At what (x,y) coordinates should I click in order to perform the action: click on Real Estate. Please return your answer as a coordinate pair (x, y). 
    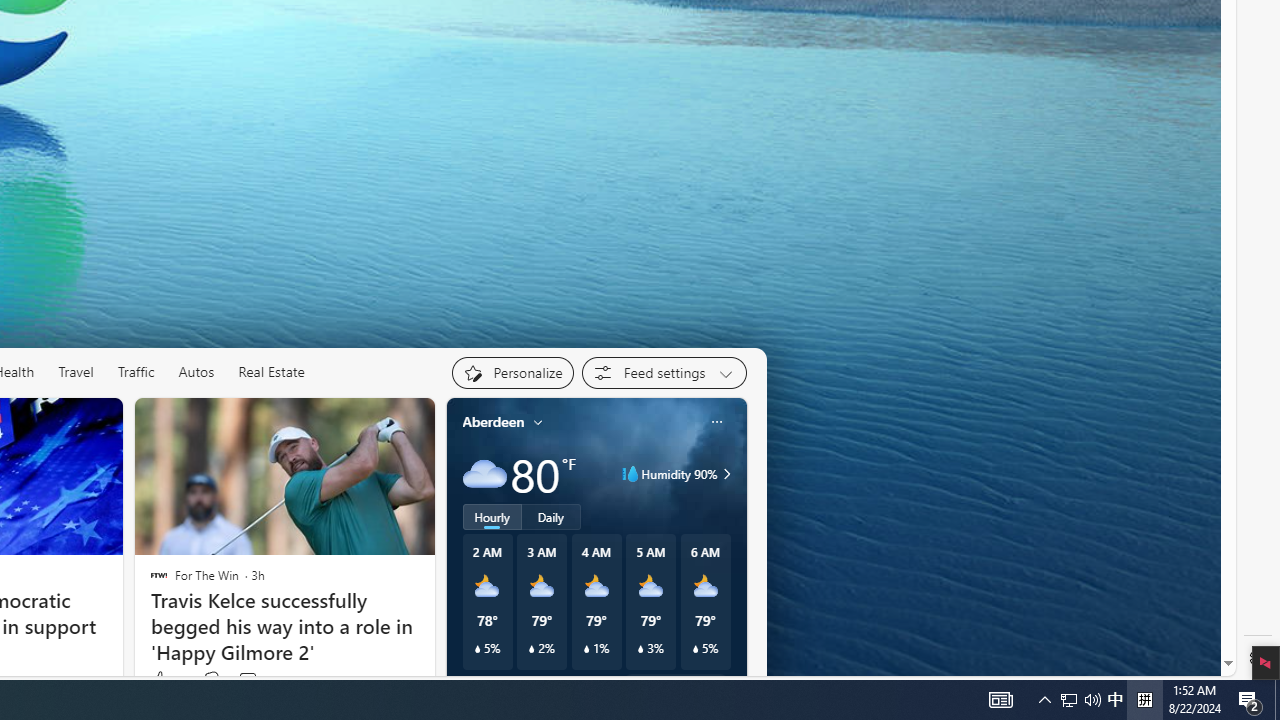
    Looking at the image, I should click on (272, 372).